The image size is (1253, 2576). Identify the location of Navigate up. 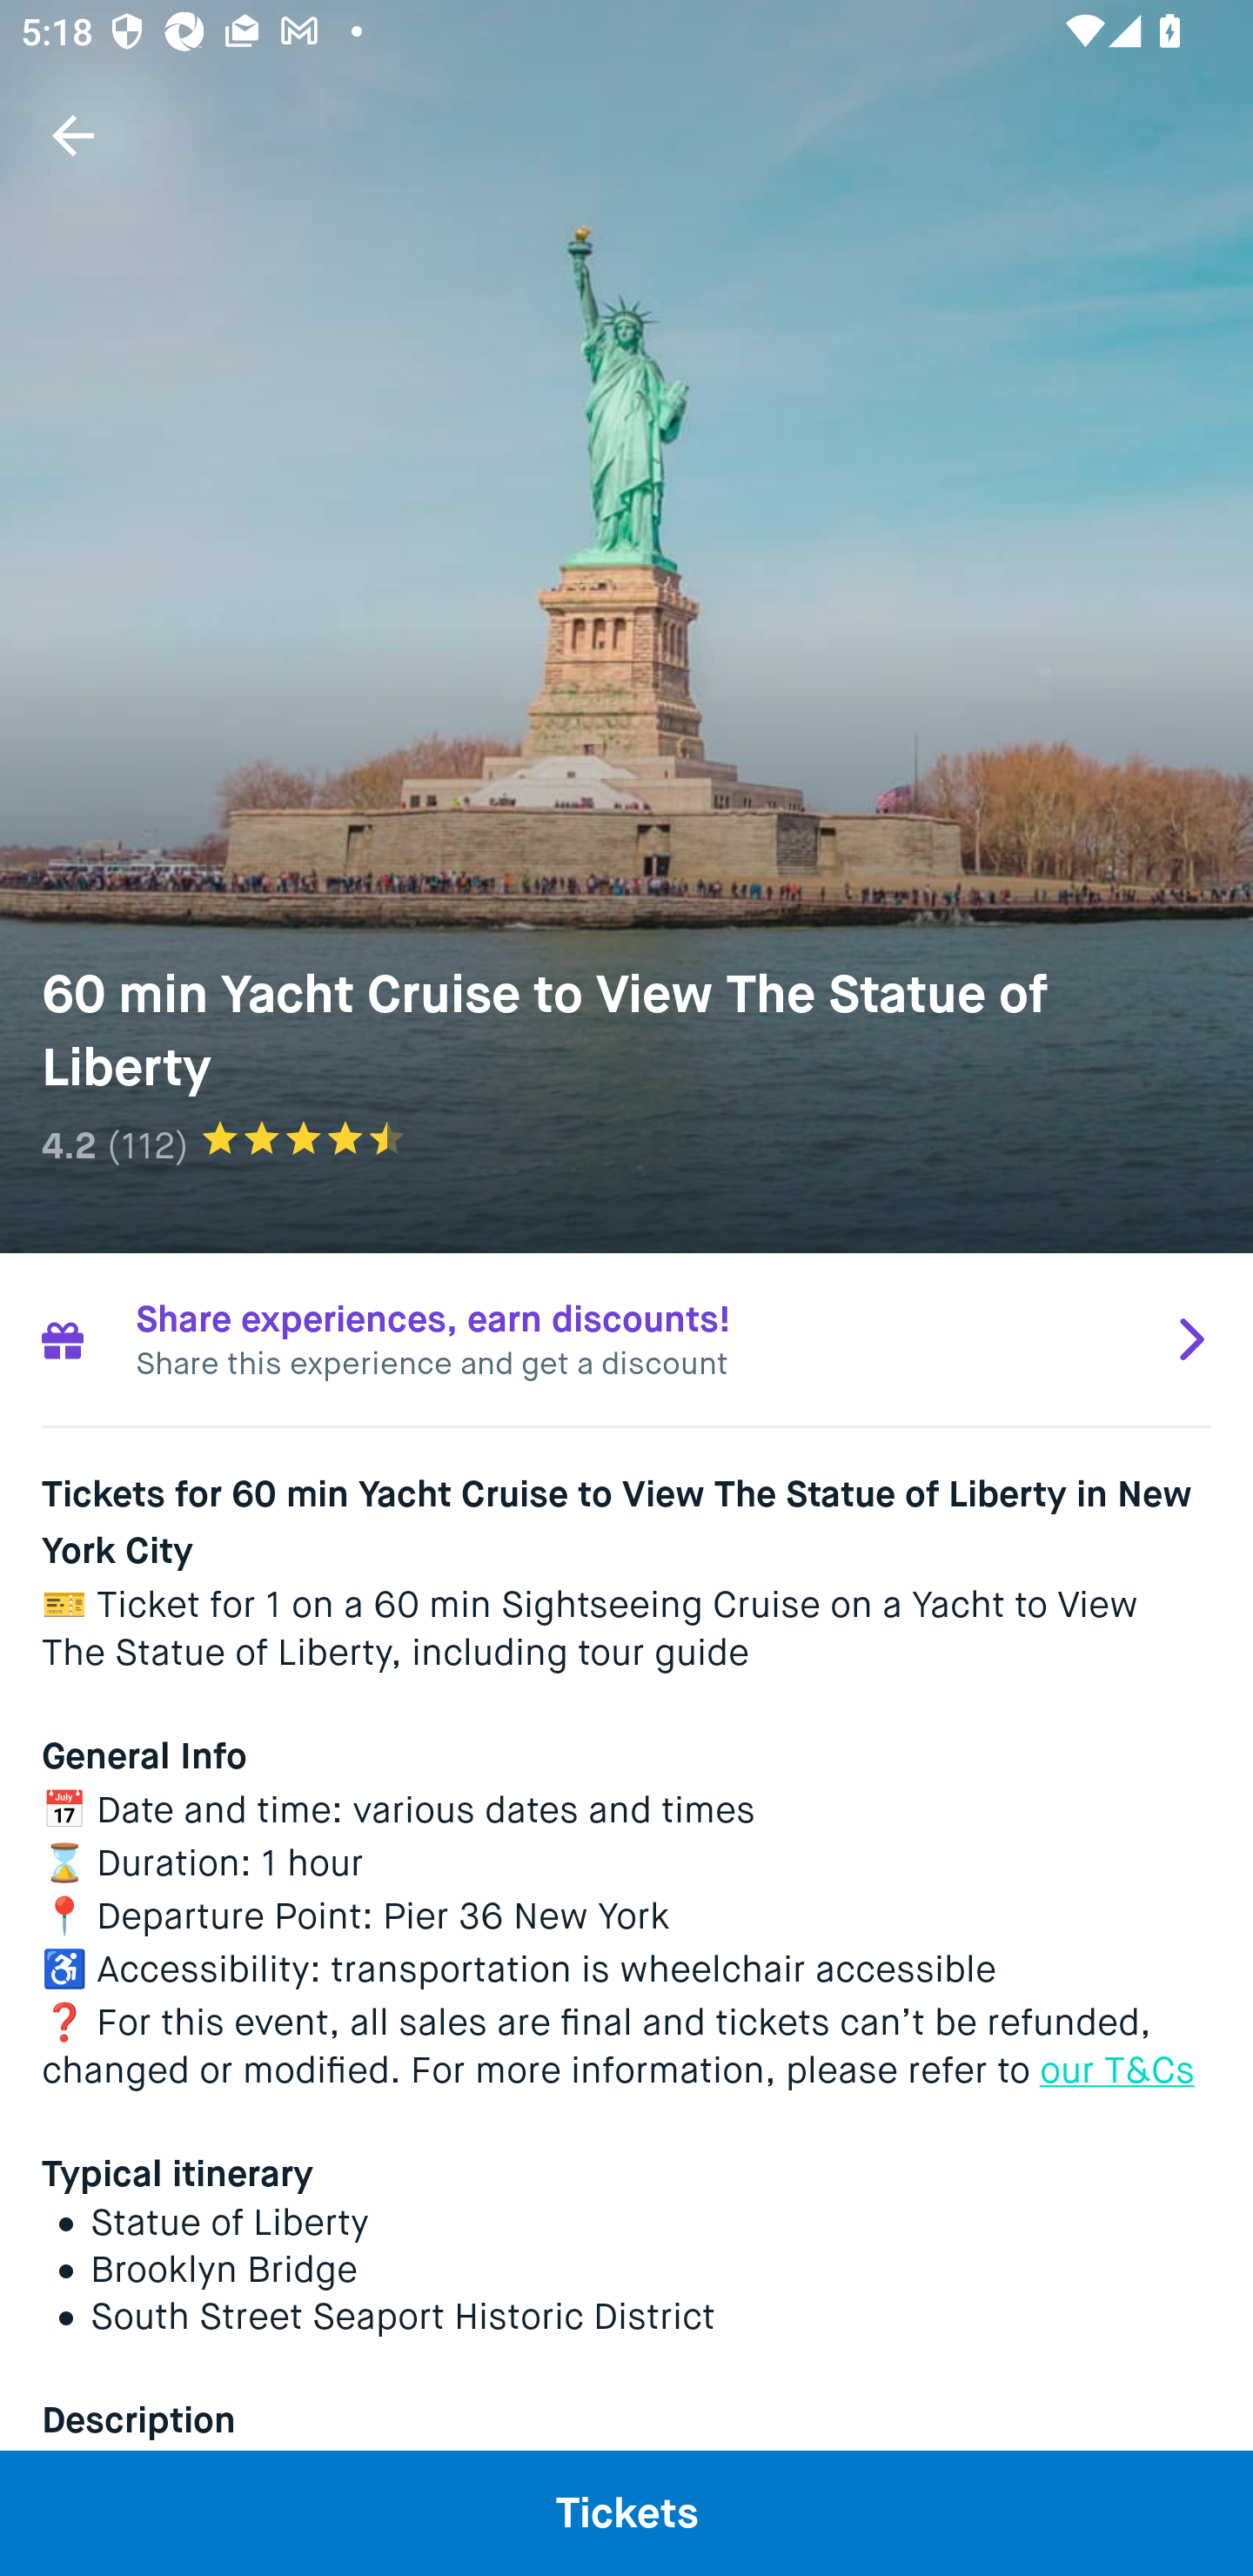
(73, 135).